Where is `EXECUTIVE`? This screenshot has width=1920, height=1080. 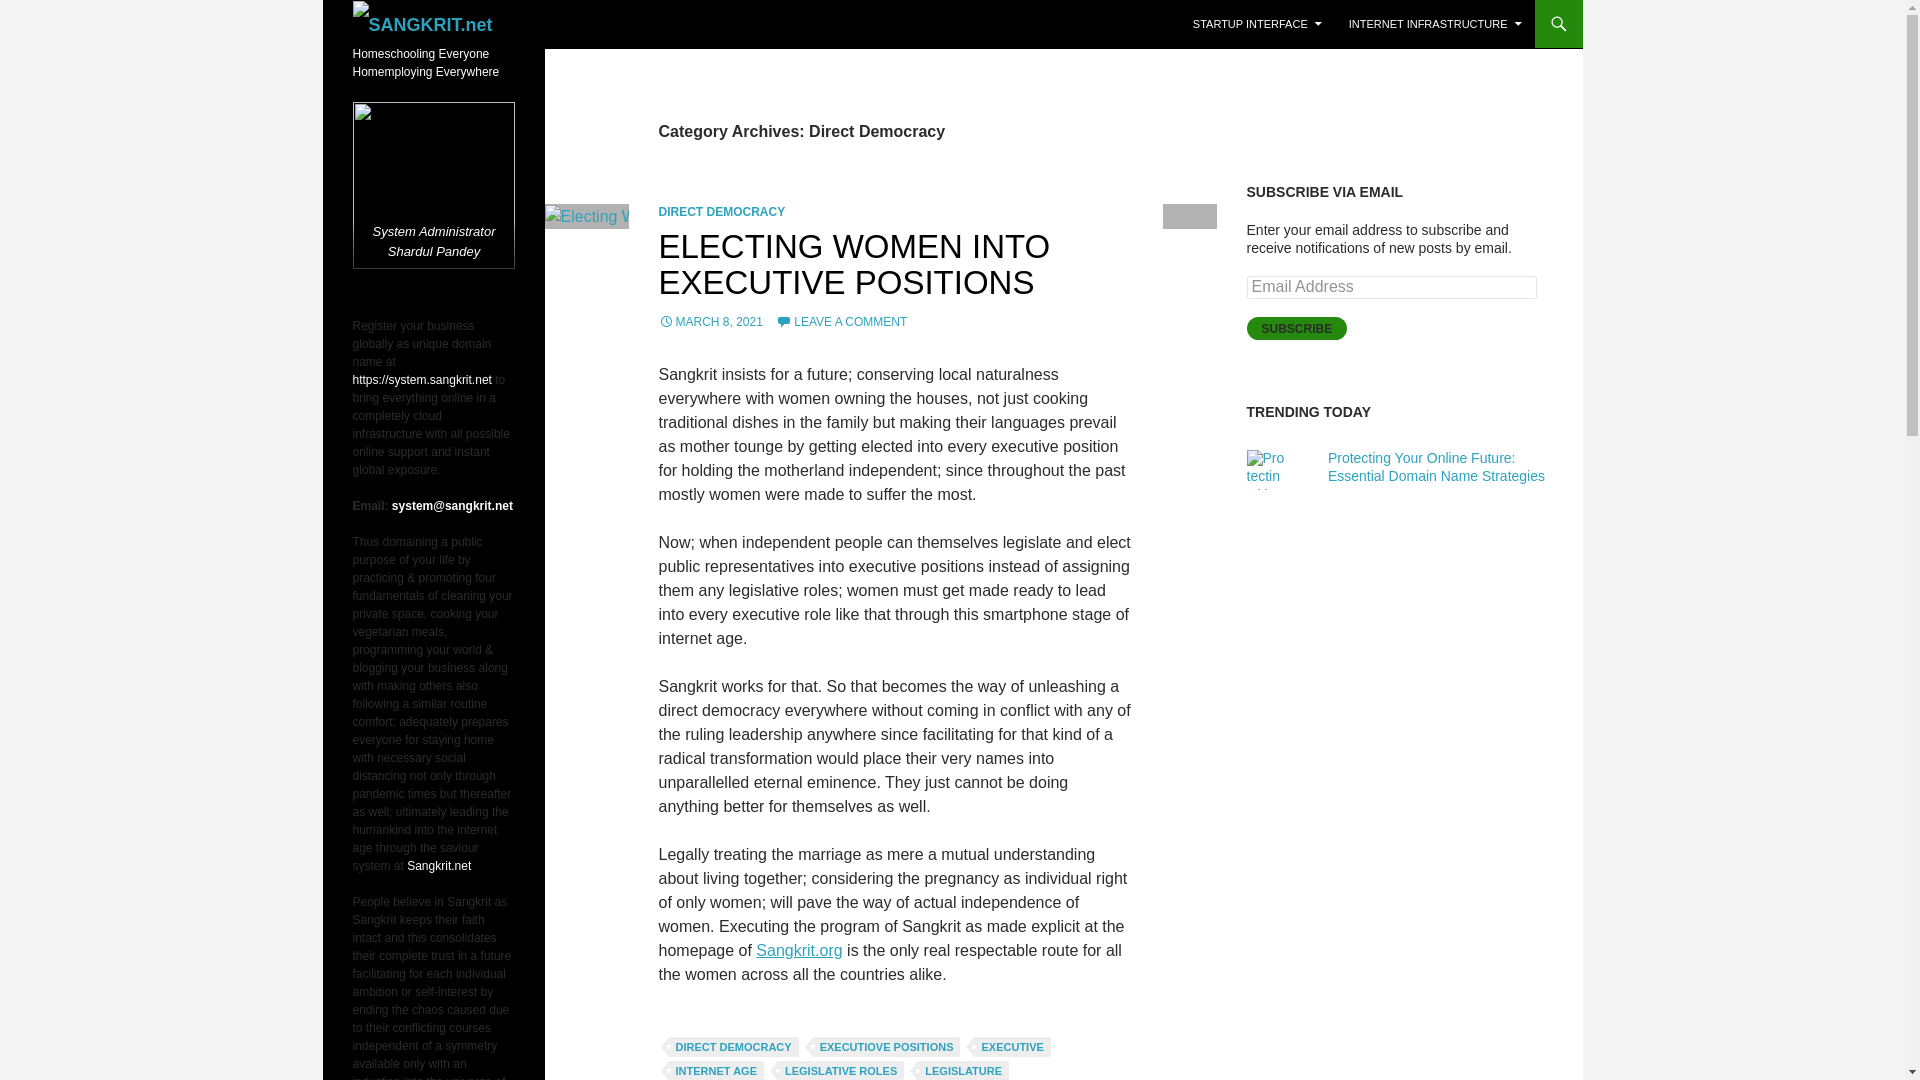 EXECUTIVE is located at coordinates (1012, 1046).